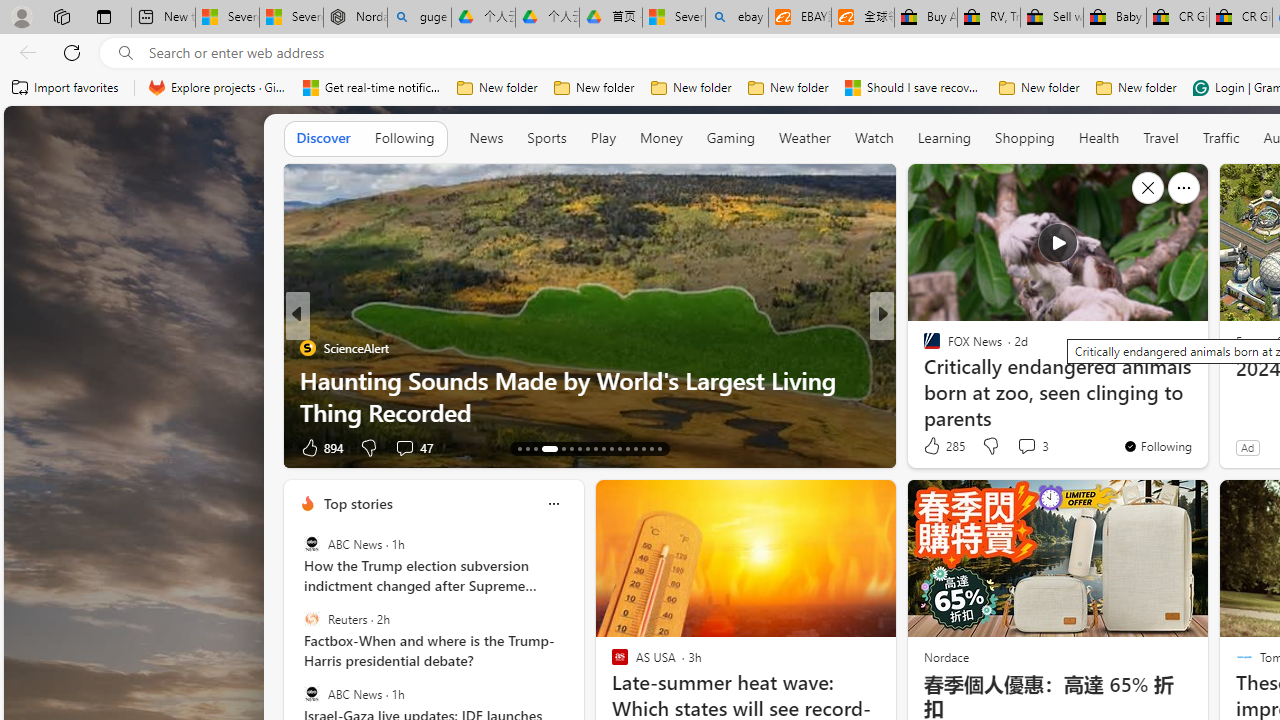 This screenshot has width=1280, height=720. Describe the element at coordinates (486, 138) in the screenshot. I see `News` at that location.